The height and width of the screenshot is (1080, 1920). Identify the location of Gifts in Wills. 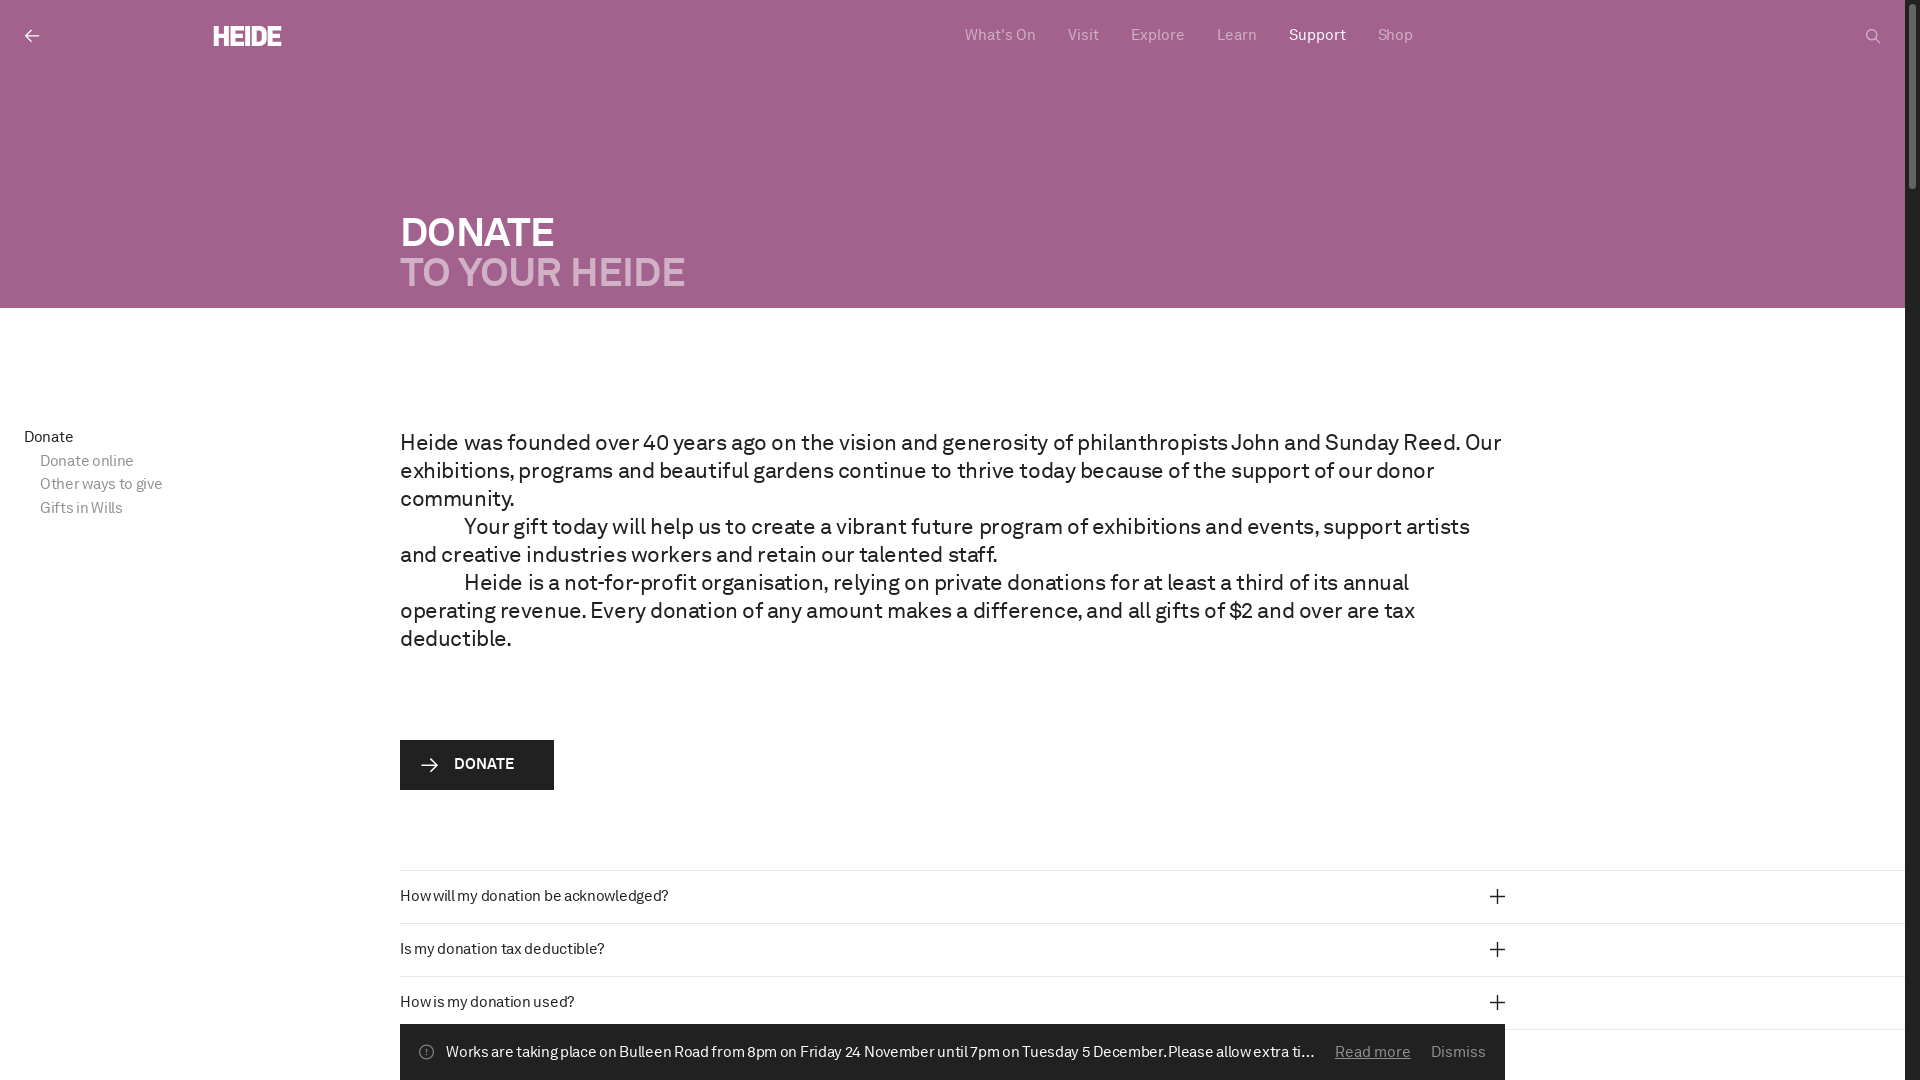
(142, 509).